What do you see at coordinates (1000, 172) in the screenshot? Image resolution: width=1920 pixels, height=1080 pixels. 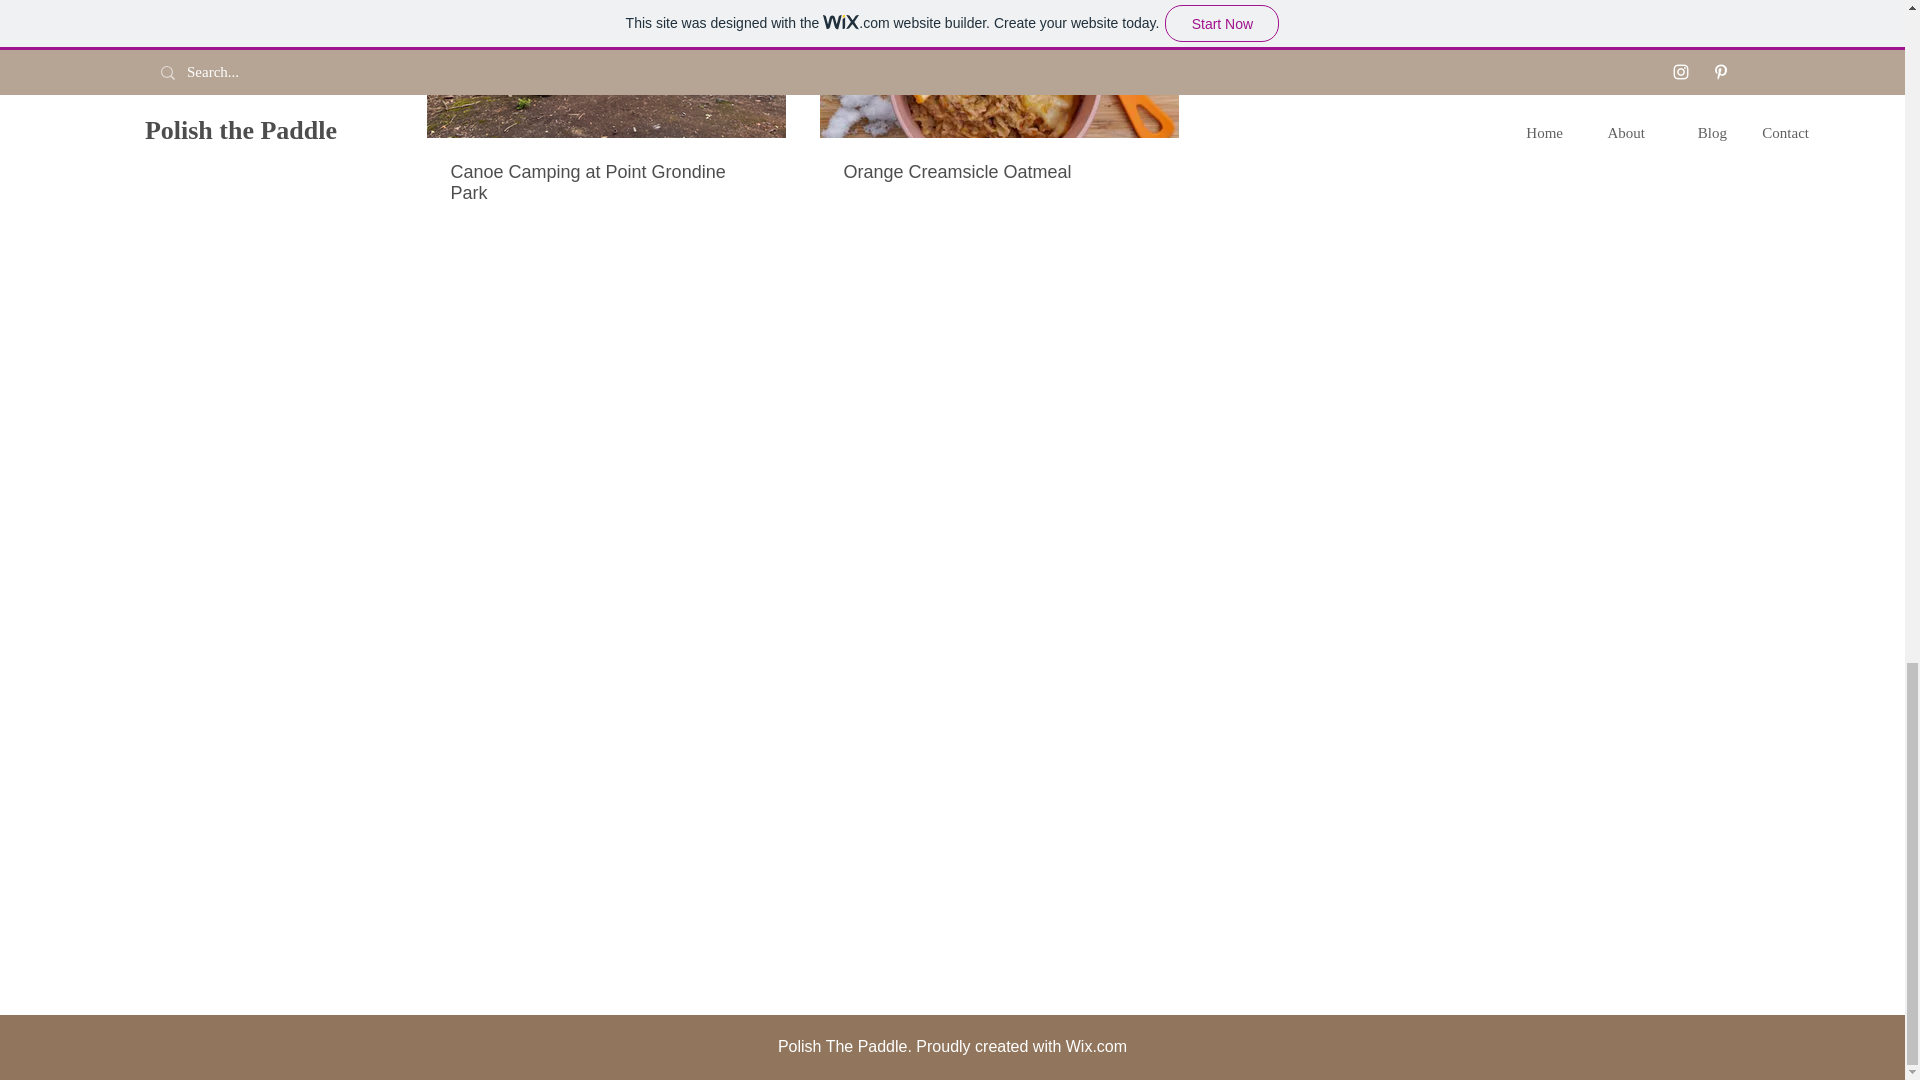 I see `Orange Creamsicle Oatmeal` at bounding box center [1000, 172].